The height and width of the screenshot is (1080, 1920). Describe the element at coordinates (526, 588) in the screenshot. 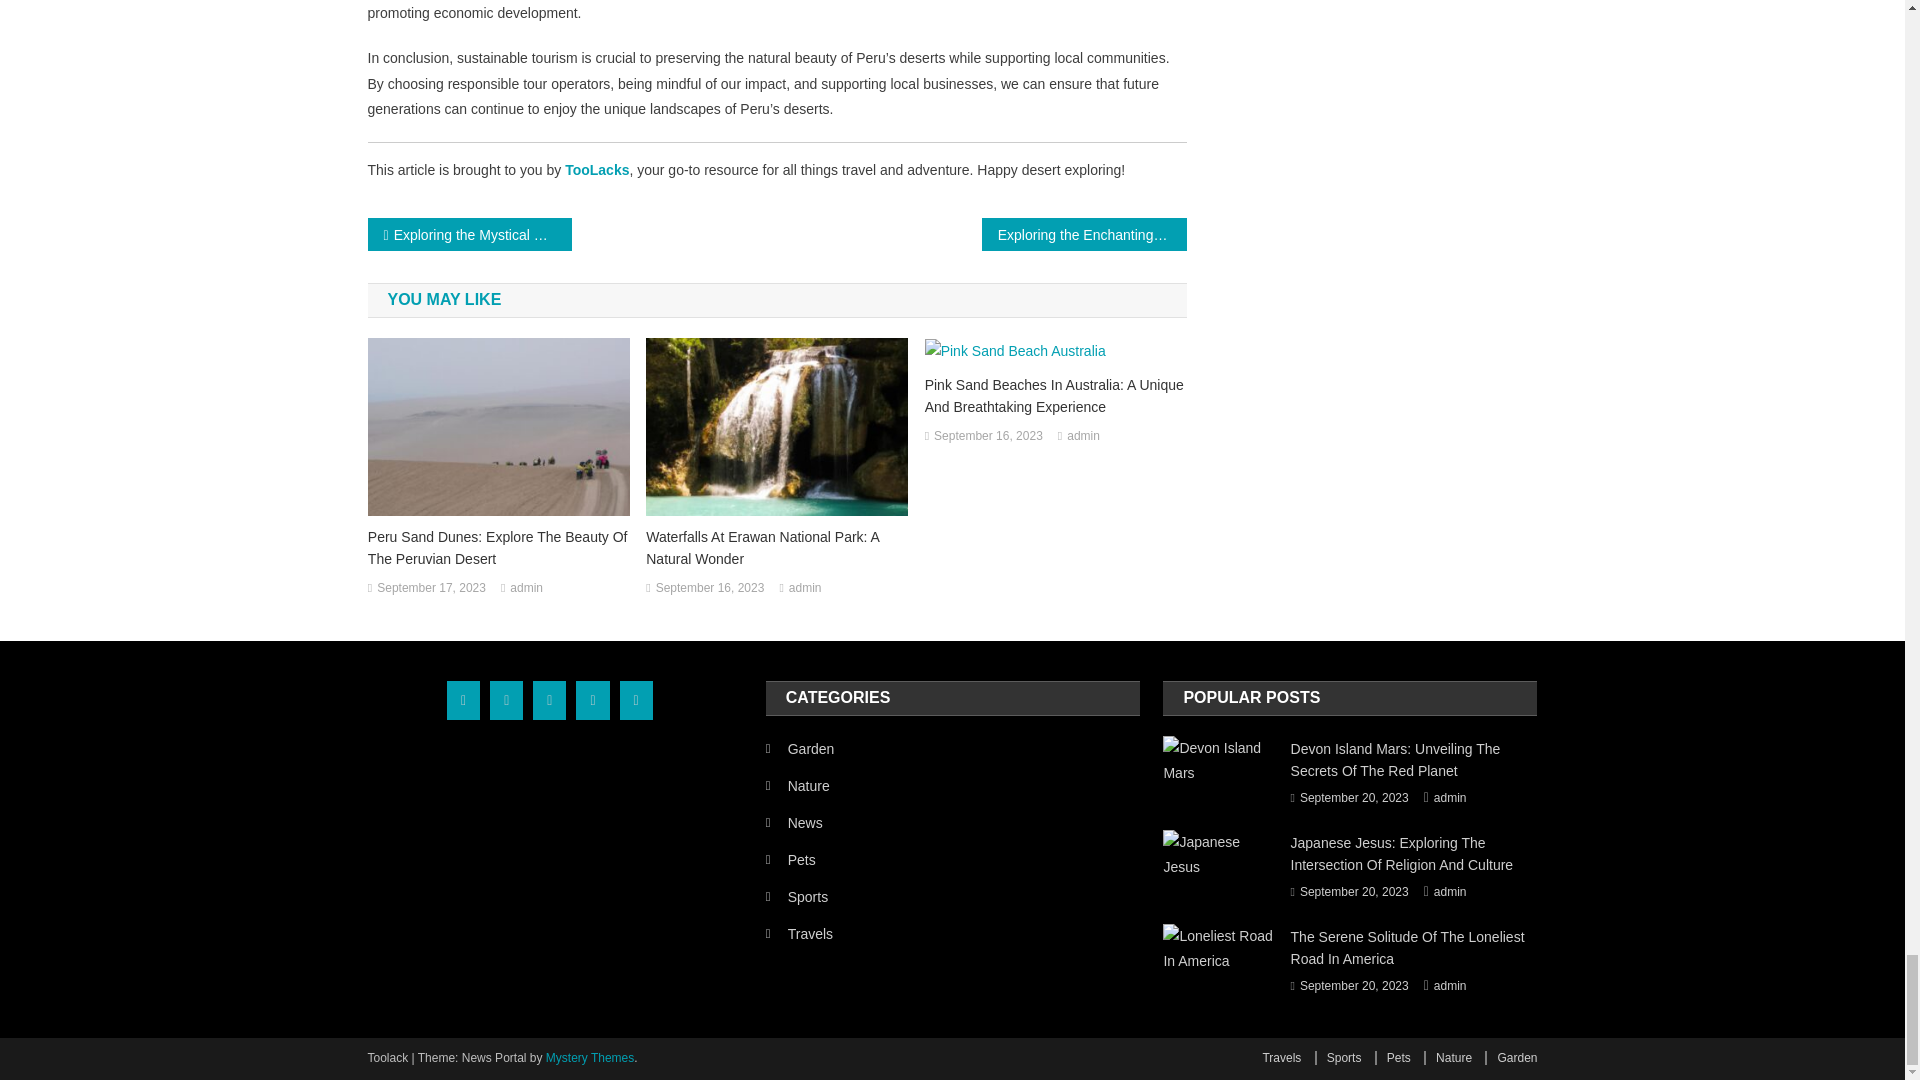

I see `admin` at that location.